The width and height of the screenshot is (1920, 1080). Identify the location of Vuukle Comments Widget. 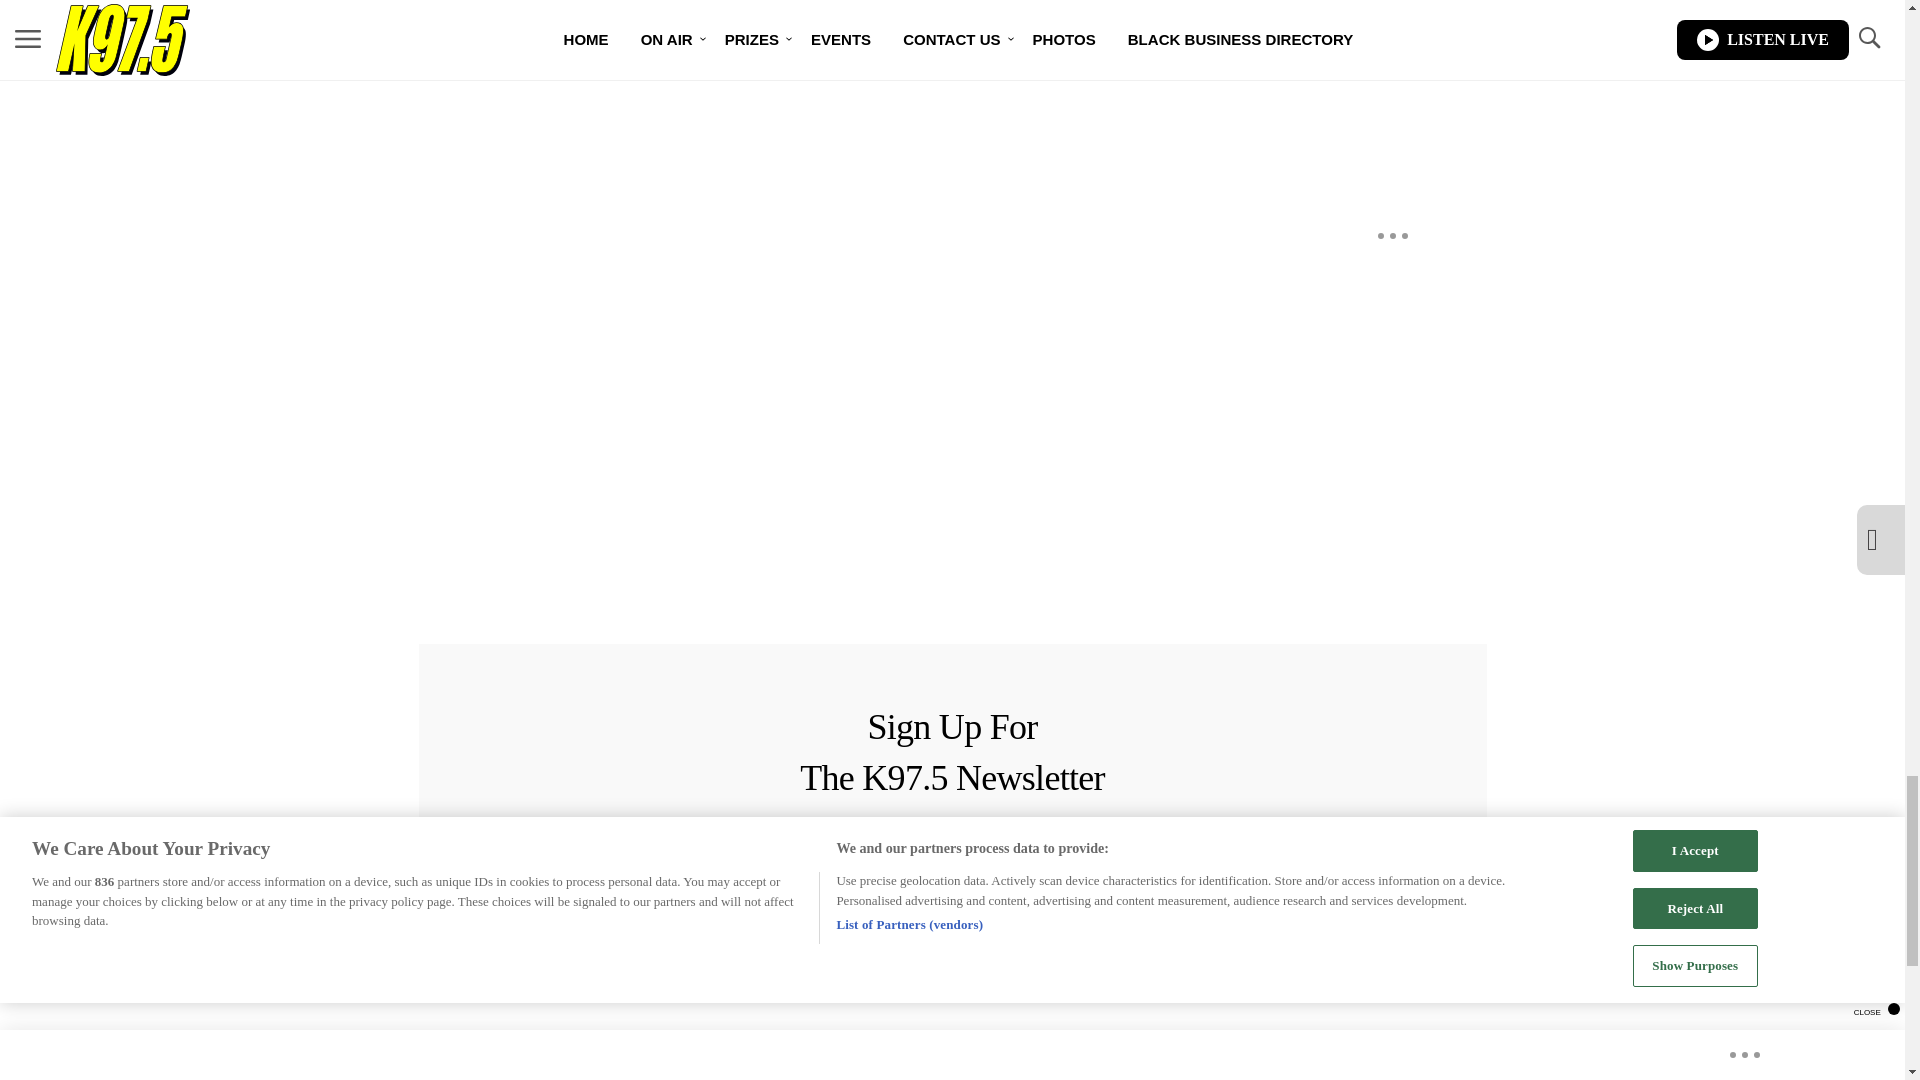
(772, 108).